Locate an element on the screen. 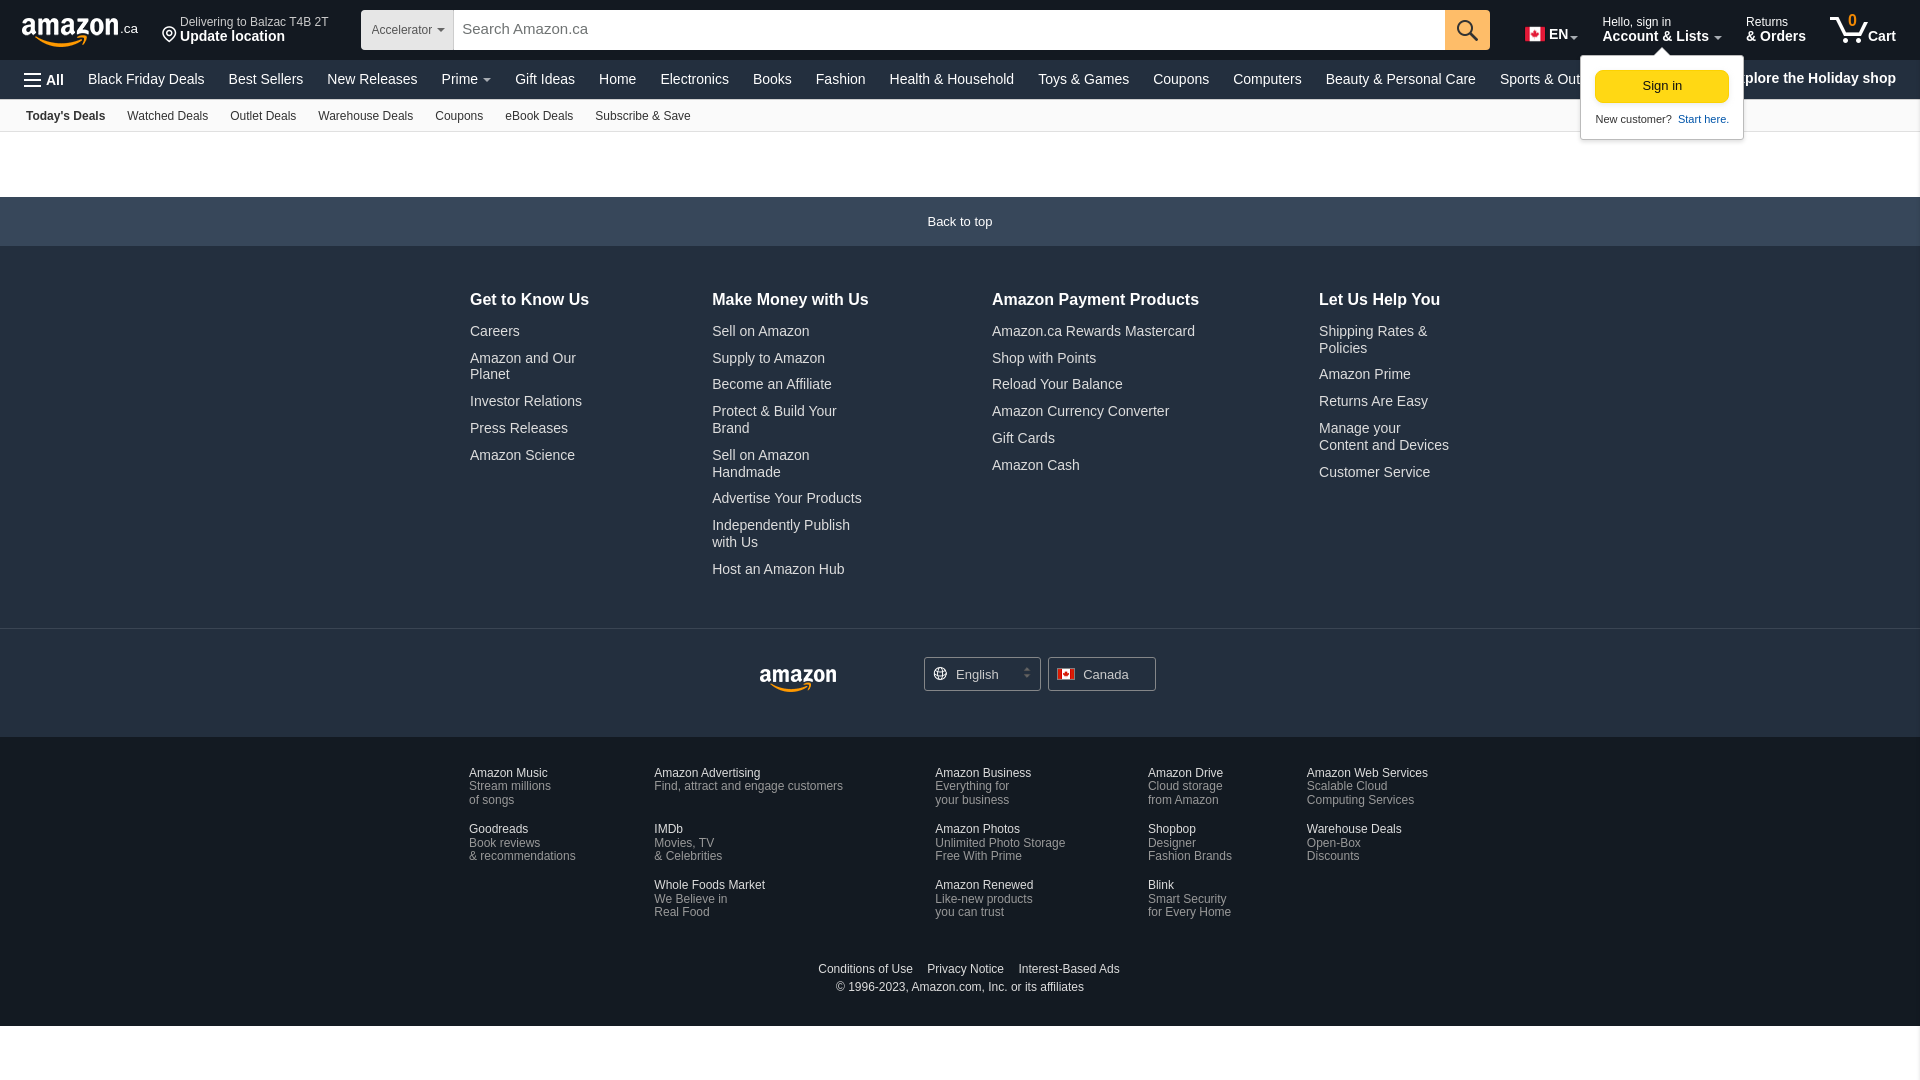 The height and width of the screenshot is (1080, 1920). Press Releases is located at coordinates (519, 428).